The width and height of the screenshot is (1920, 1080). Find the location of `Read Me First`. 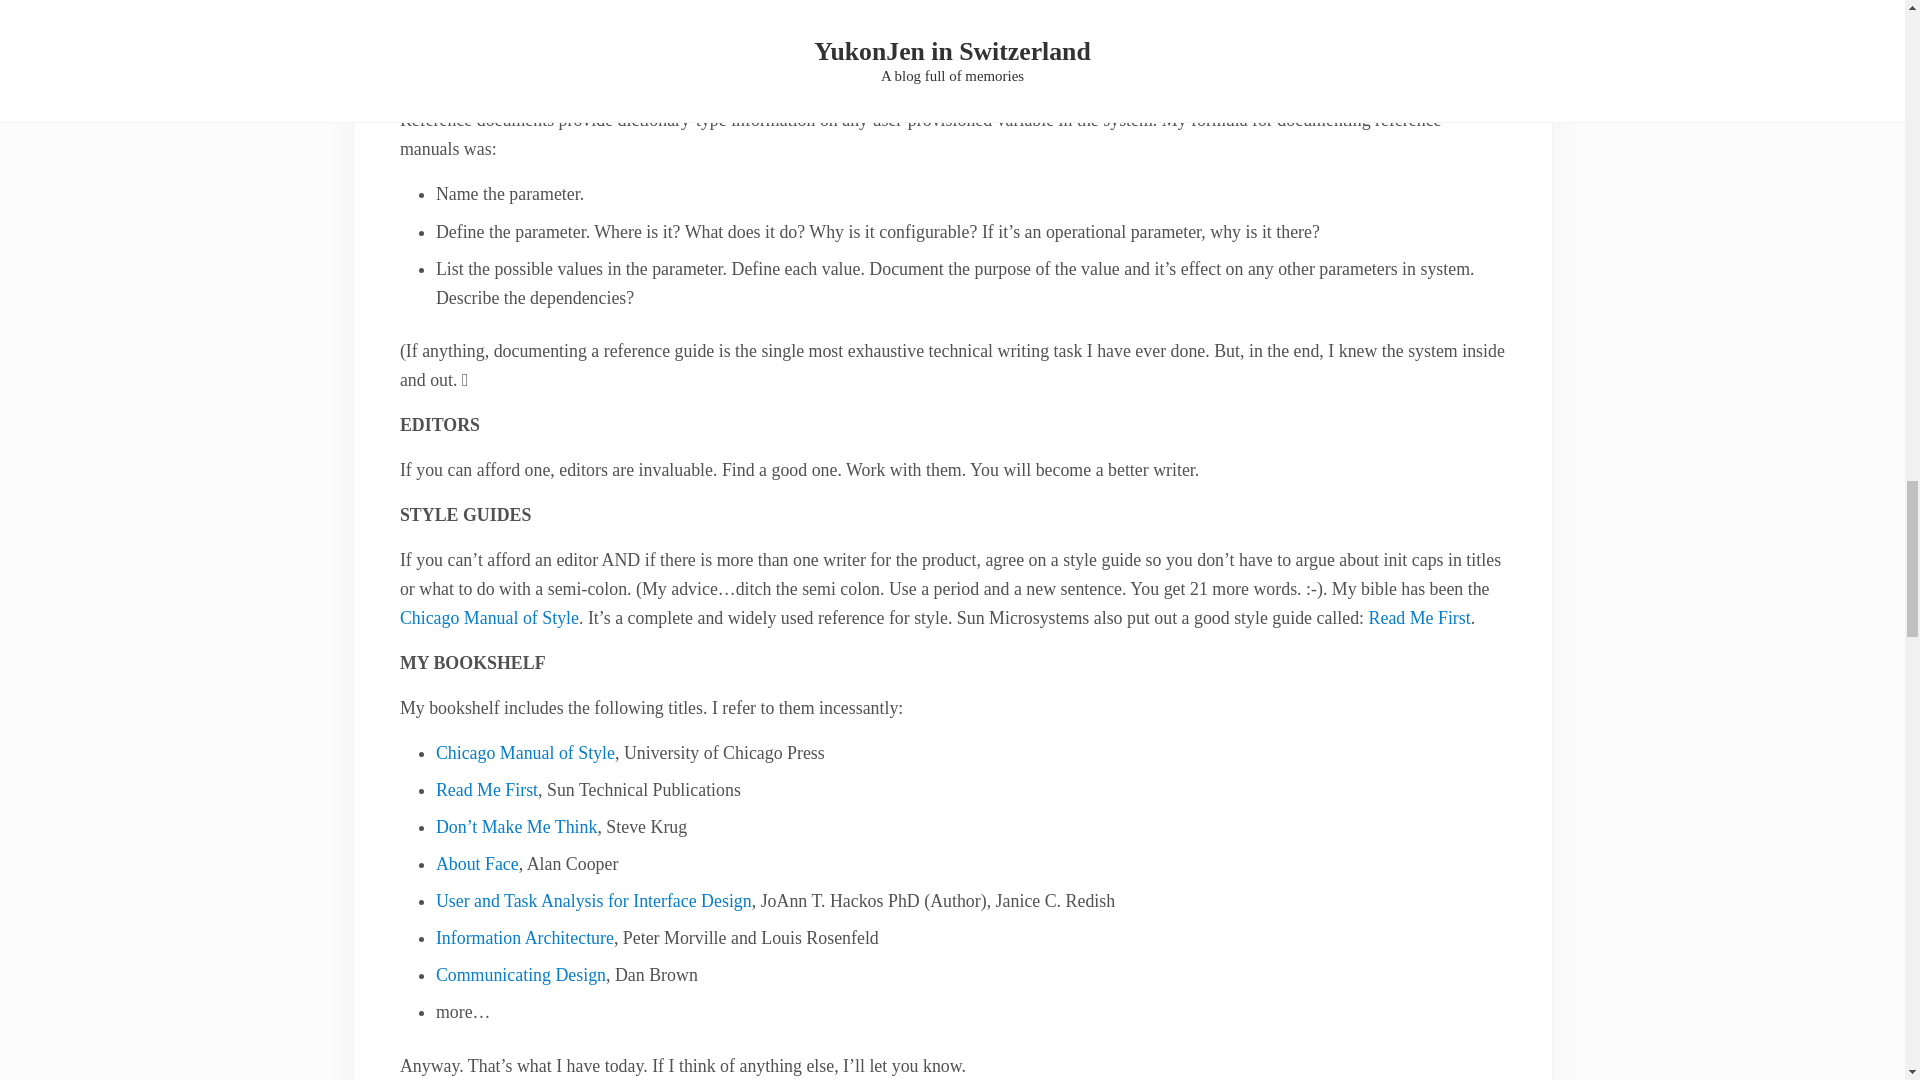

Read Me First is located at coordinates (486, 790).